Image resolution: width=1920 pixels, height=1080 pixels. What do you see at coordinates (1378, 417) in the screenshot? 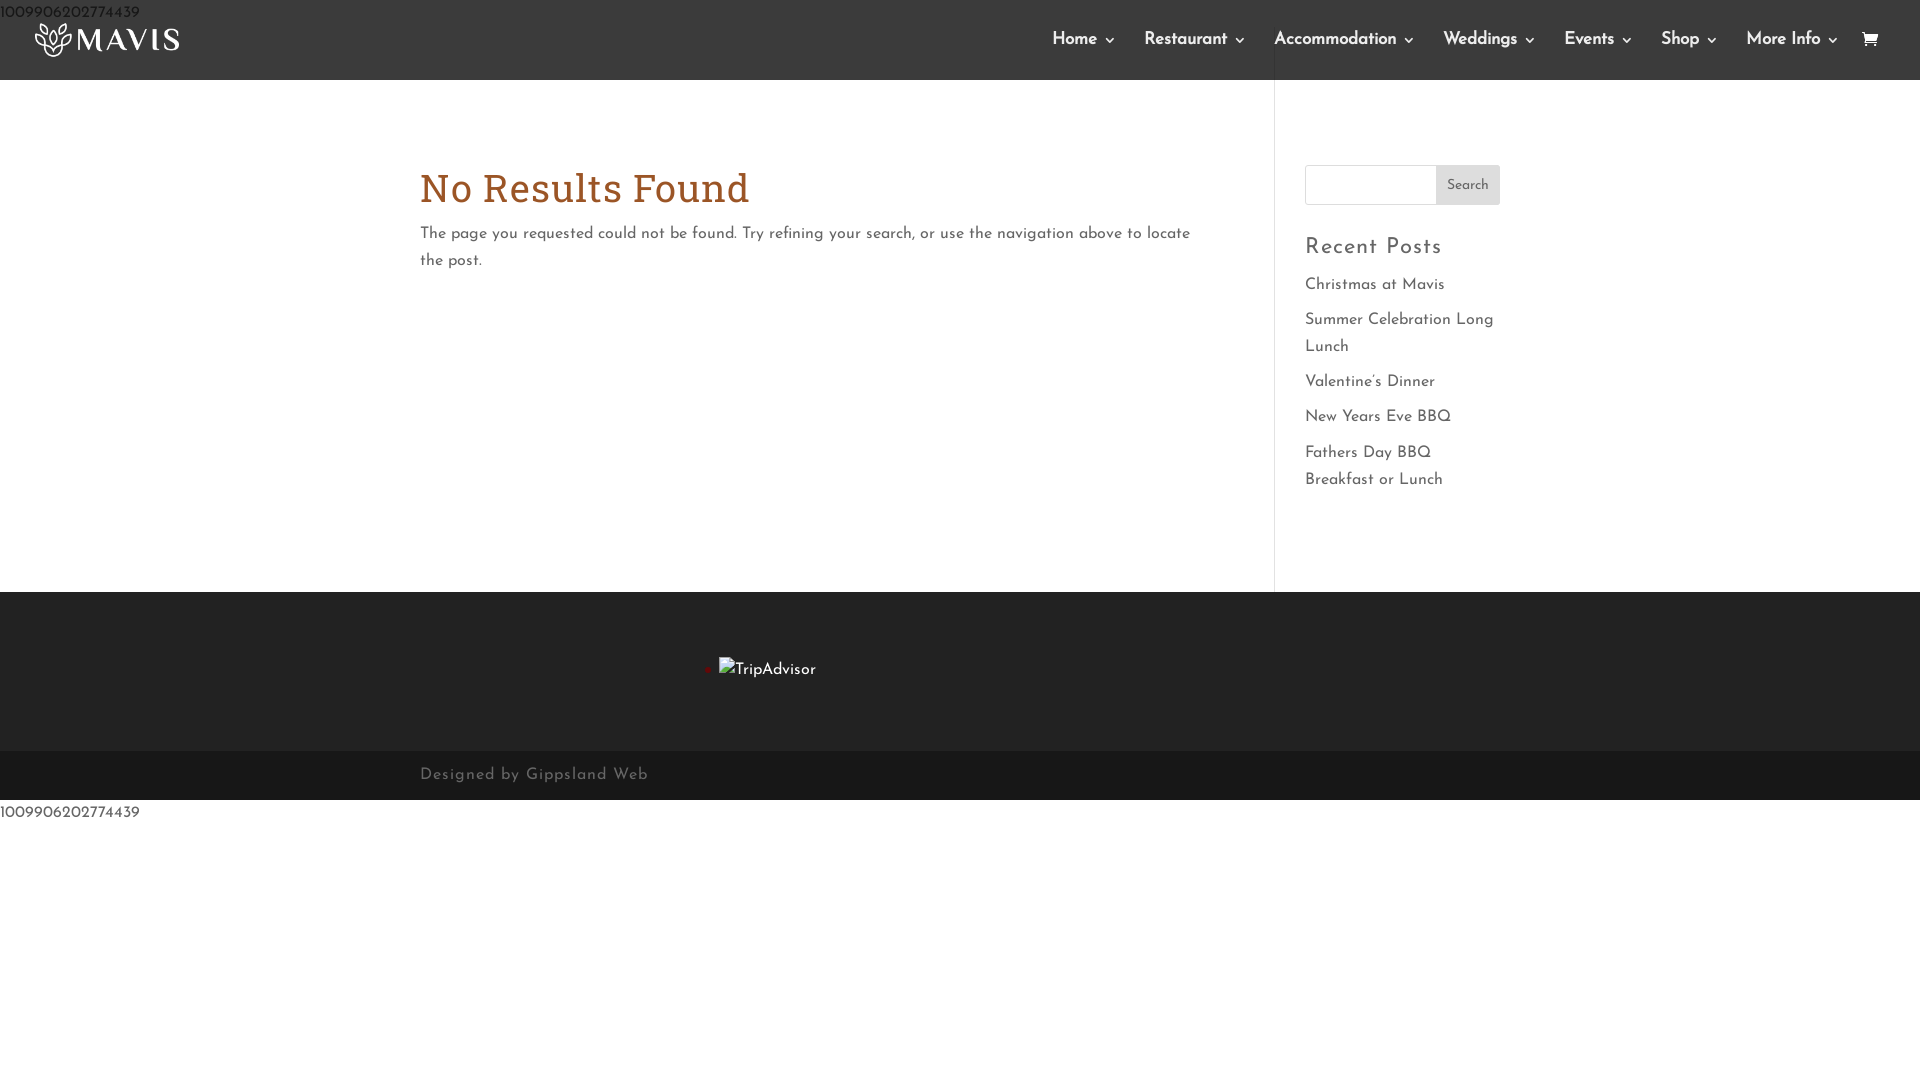
I see `New Years Eve BBQ` at bounding box center [1378, 417].